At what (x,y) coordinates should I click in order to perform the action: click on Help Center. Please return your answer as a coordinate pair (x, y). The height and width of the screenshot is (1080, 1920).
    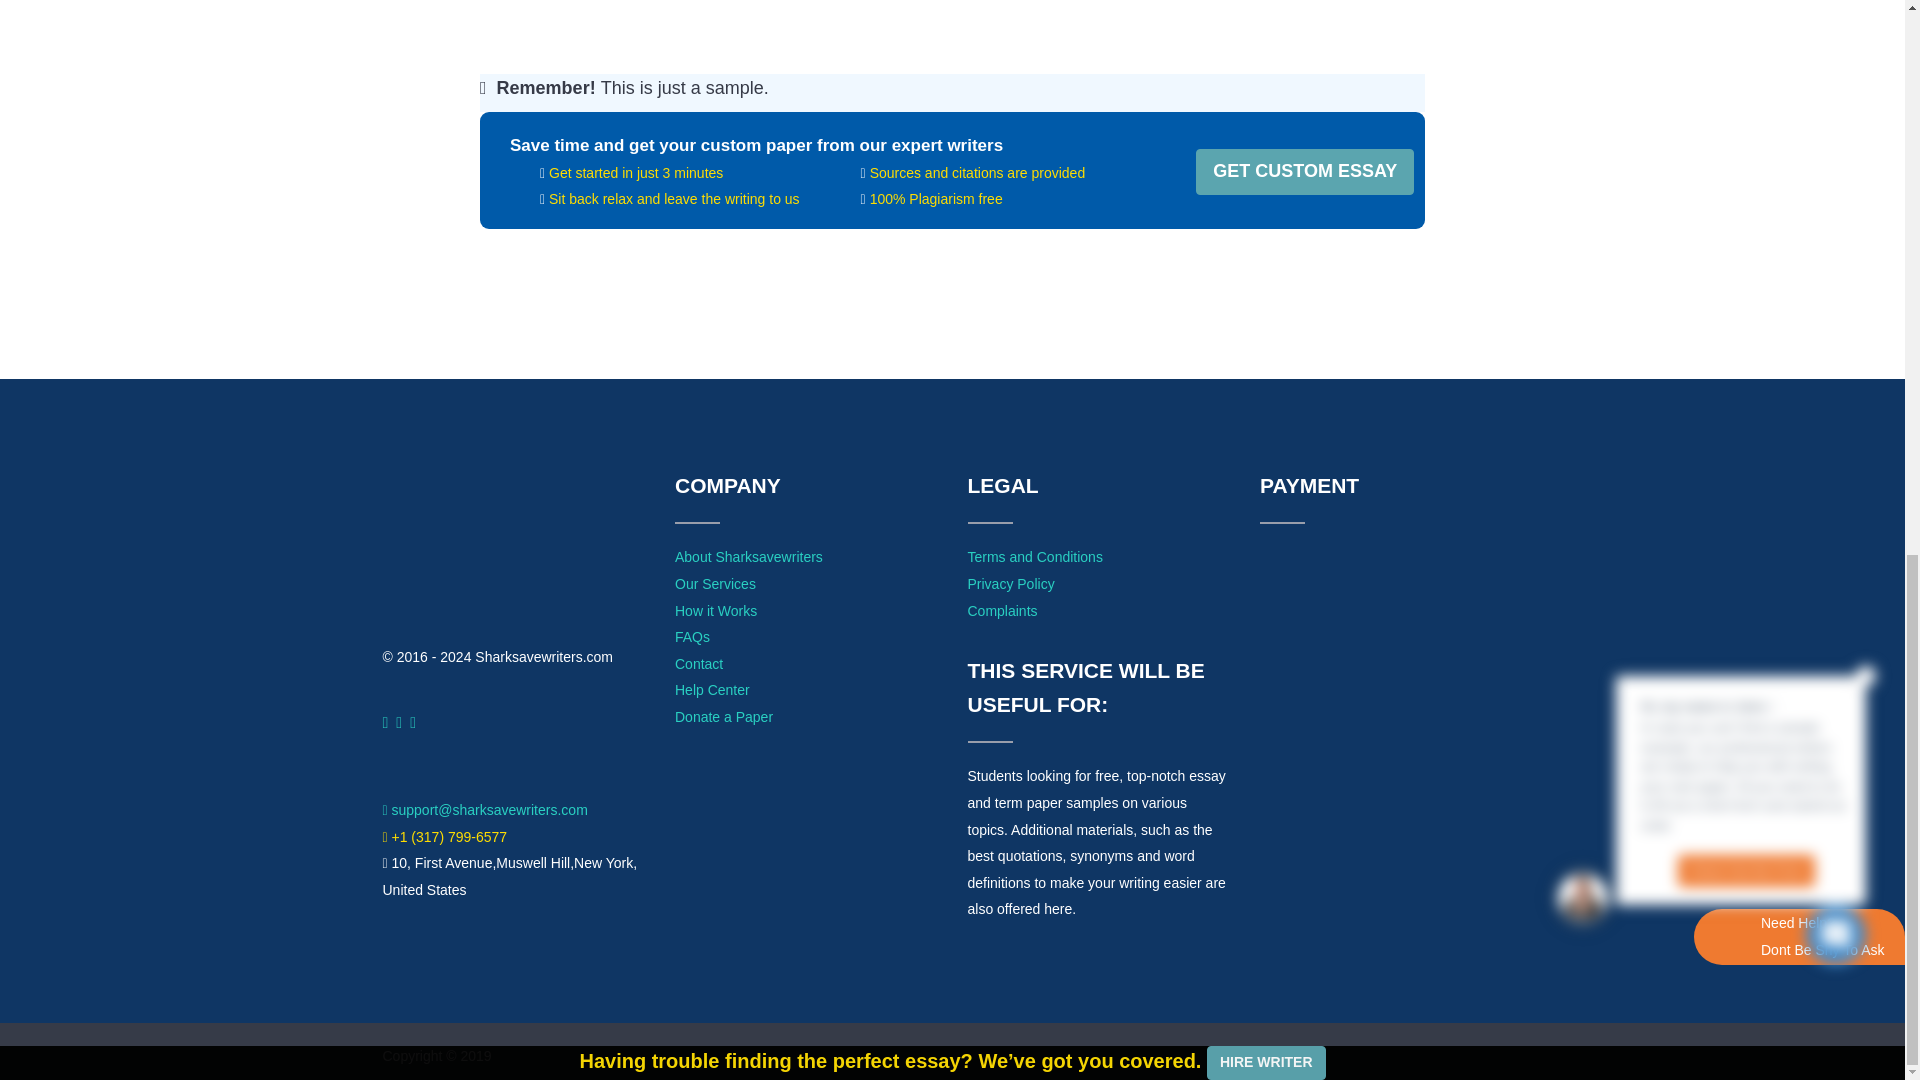
    Looking at the image, I should click on (712, 689).